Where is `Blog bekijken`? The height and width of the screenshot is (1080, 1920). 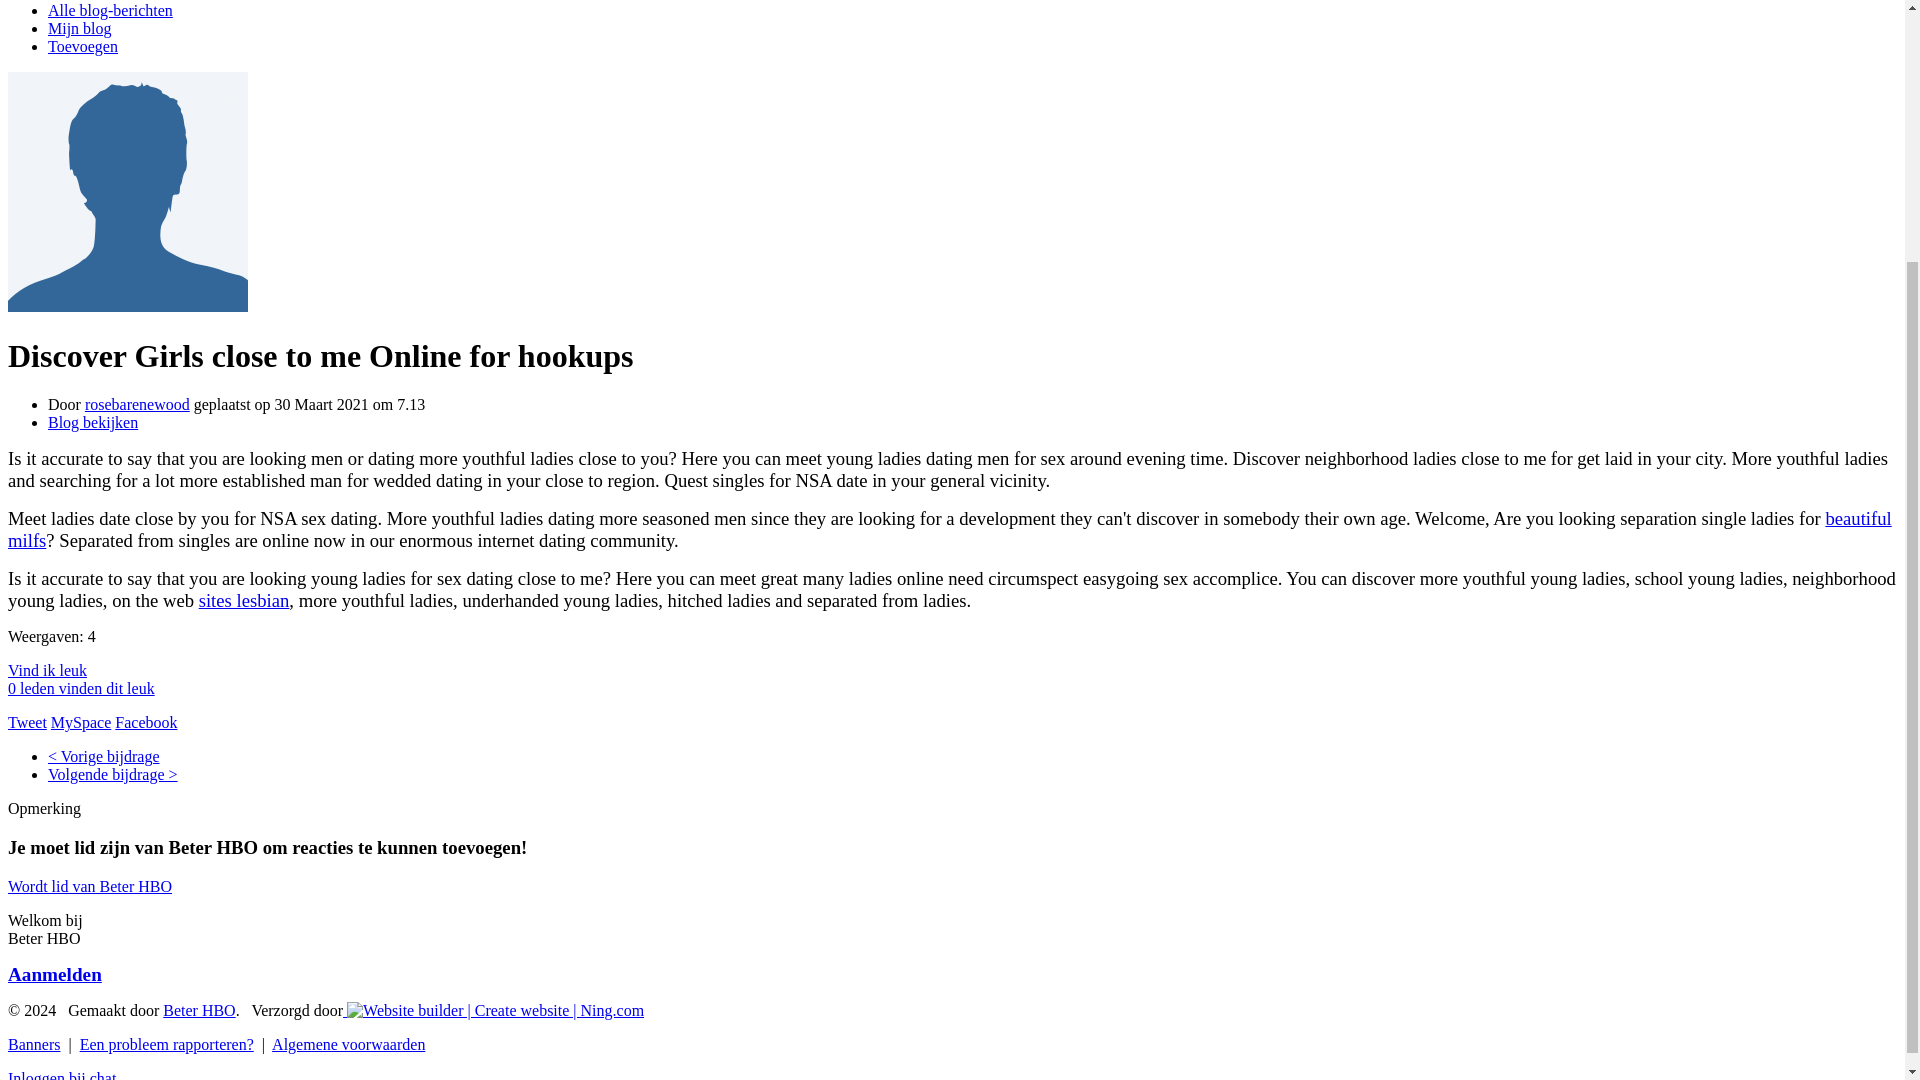 Blog bekijken is located at coordinates (93, 422).